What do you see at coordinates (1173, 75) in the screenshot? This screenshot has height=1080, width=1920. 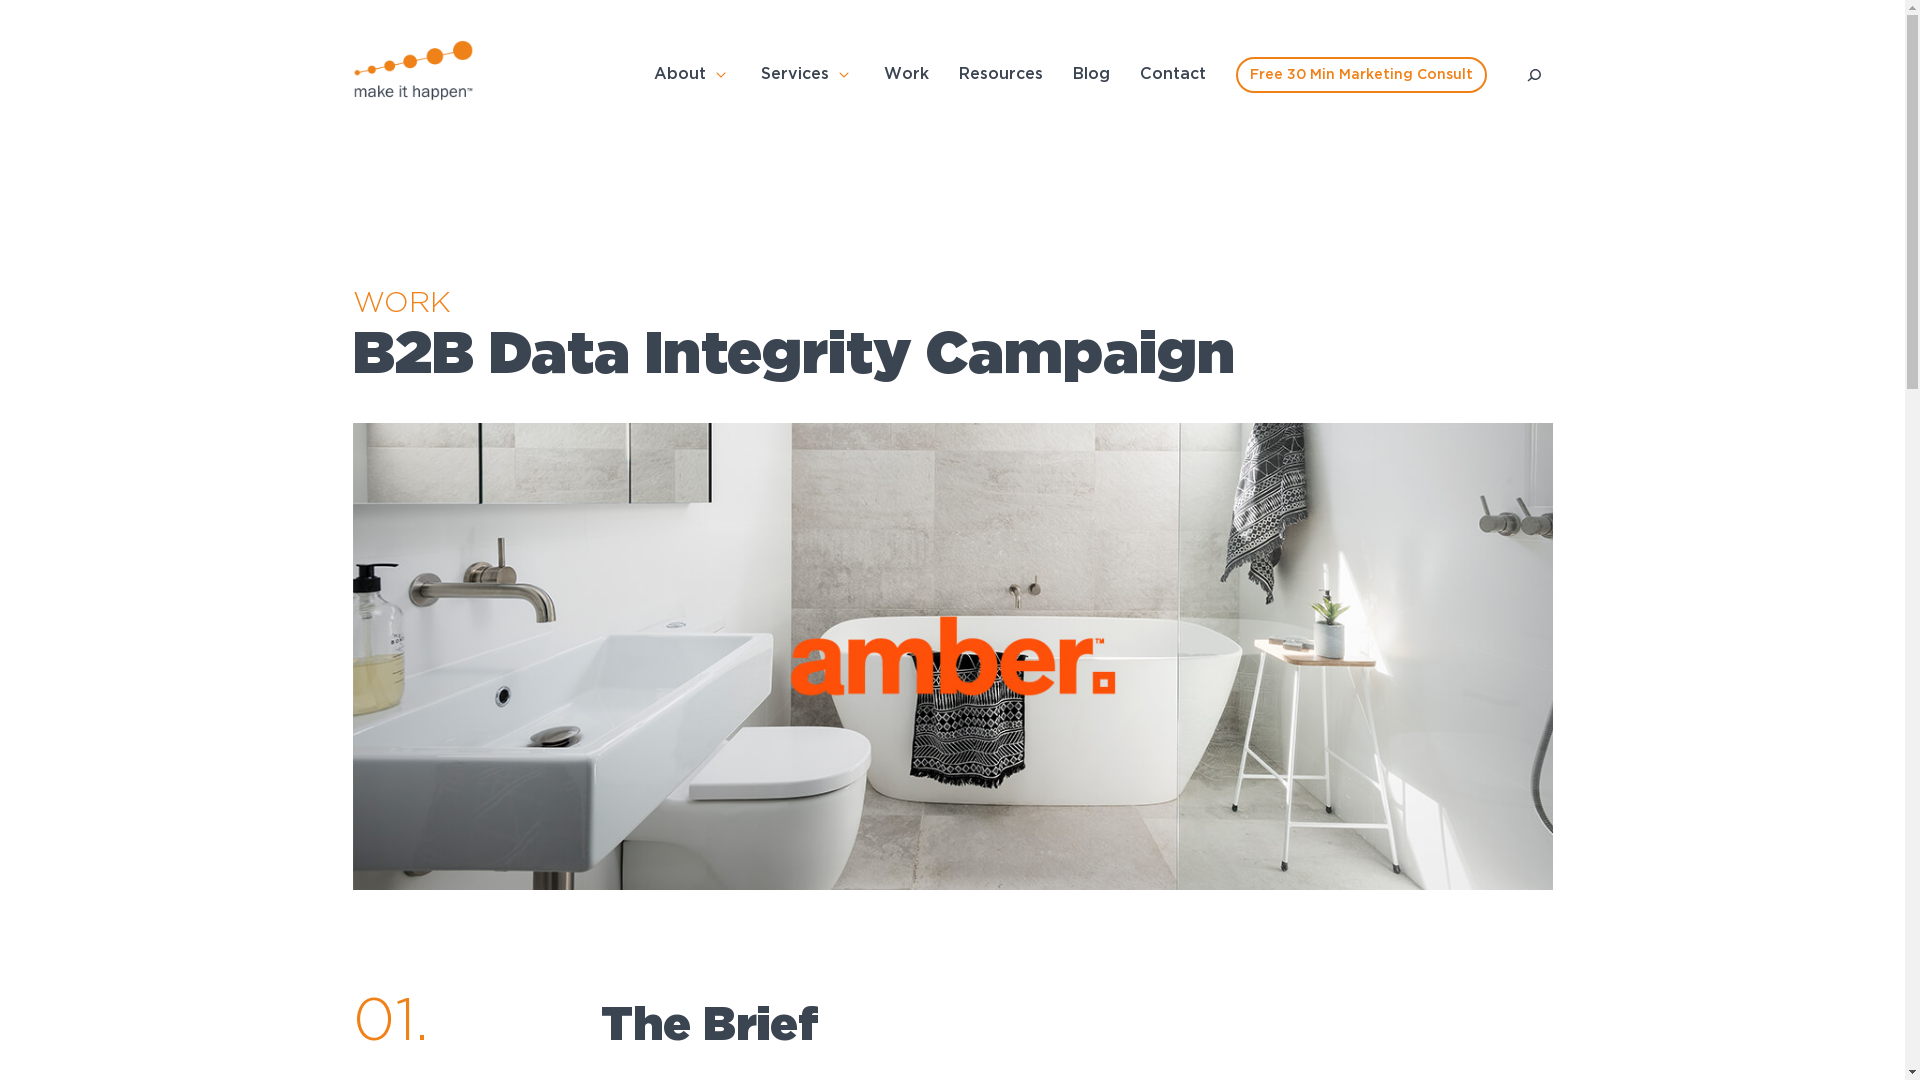 I see `Contact` at bounding box center [1173, 75].